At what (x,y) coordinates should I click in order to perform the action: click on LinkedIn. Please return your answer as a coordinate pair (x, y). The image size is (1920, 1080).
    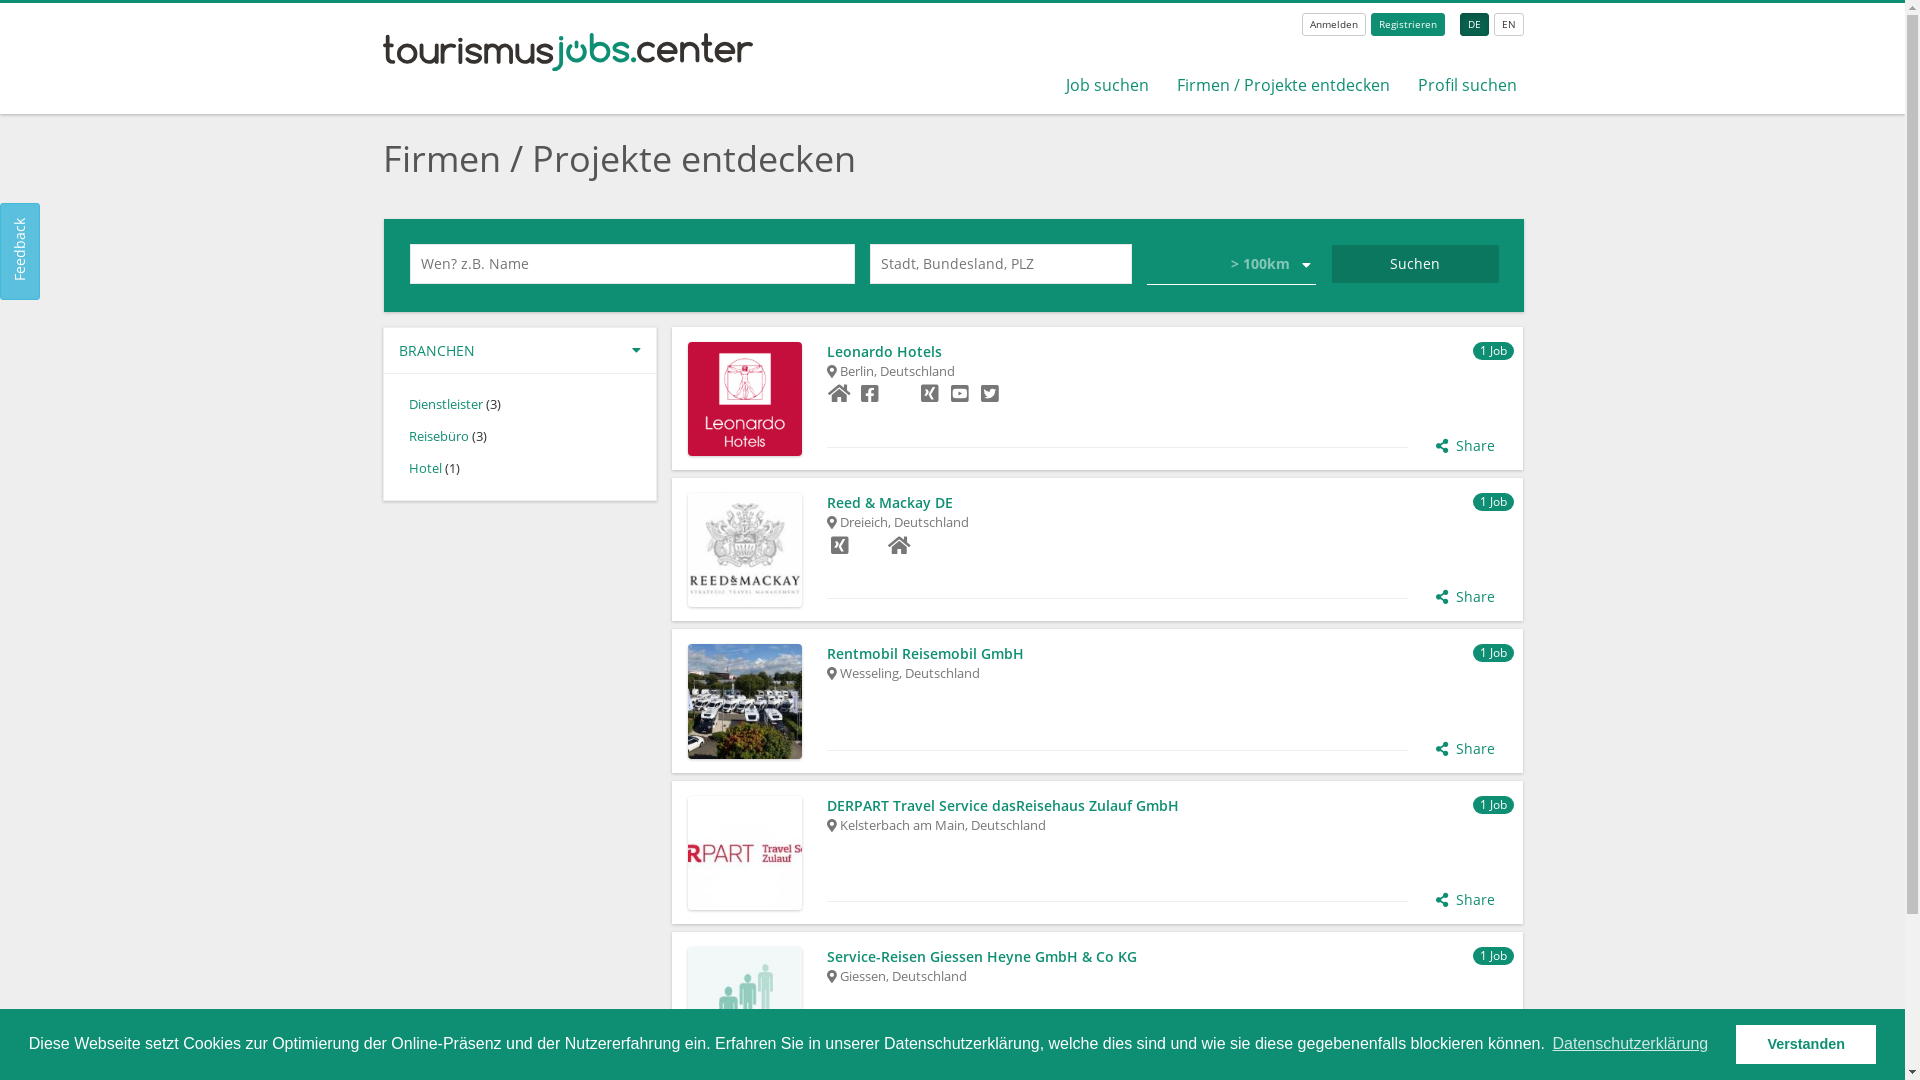
    Looking at the image, I should click on (870, 546).